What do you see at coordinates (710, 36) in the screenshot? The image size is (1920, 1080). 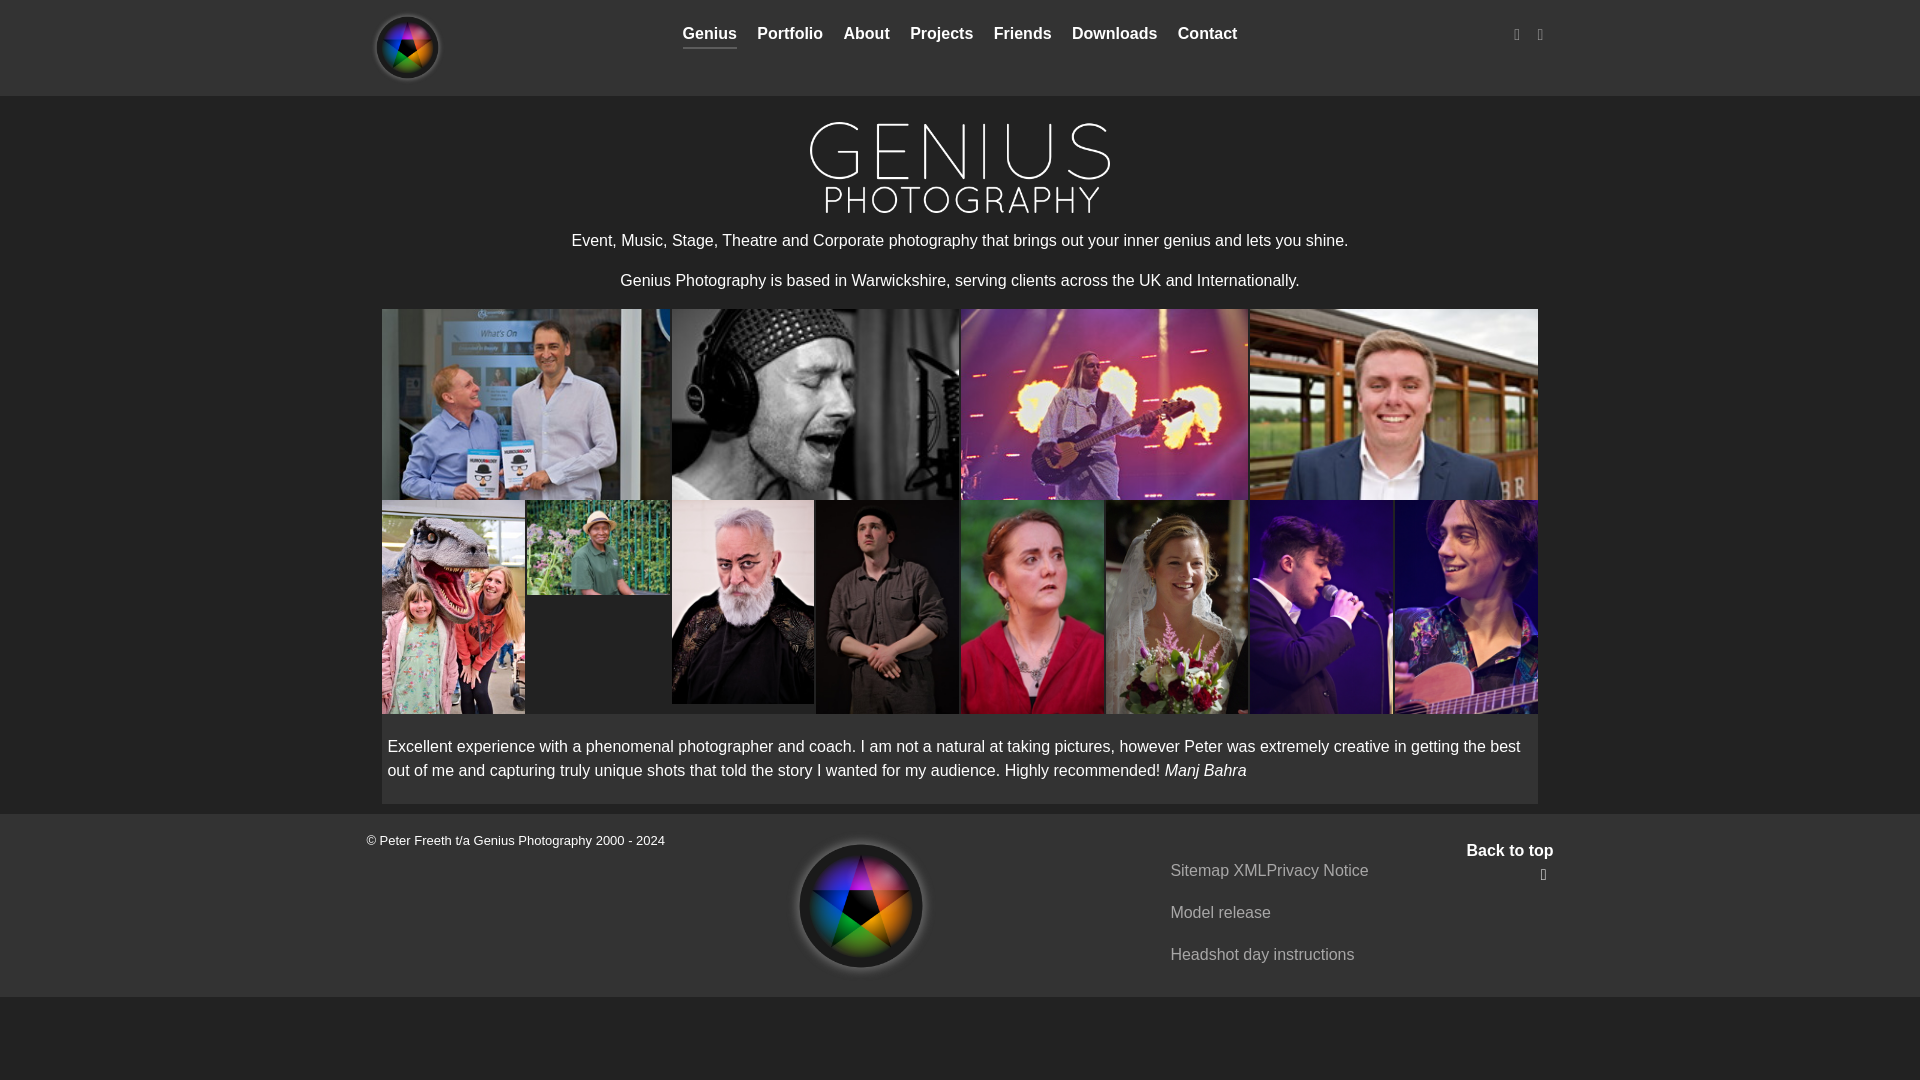 I see `Genius` at bounding box center [710, 36].